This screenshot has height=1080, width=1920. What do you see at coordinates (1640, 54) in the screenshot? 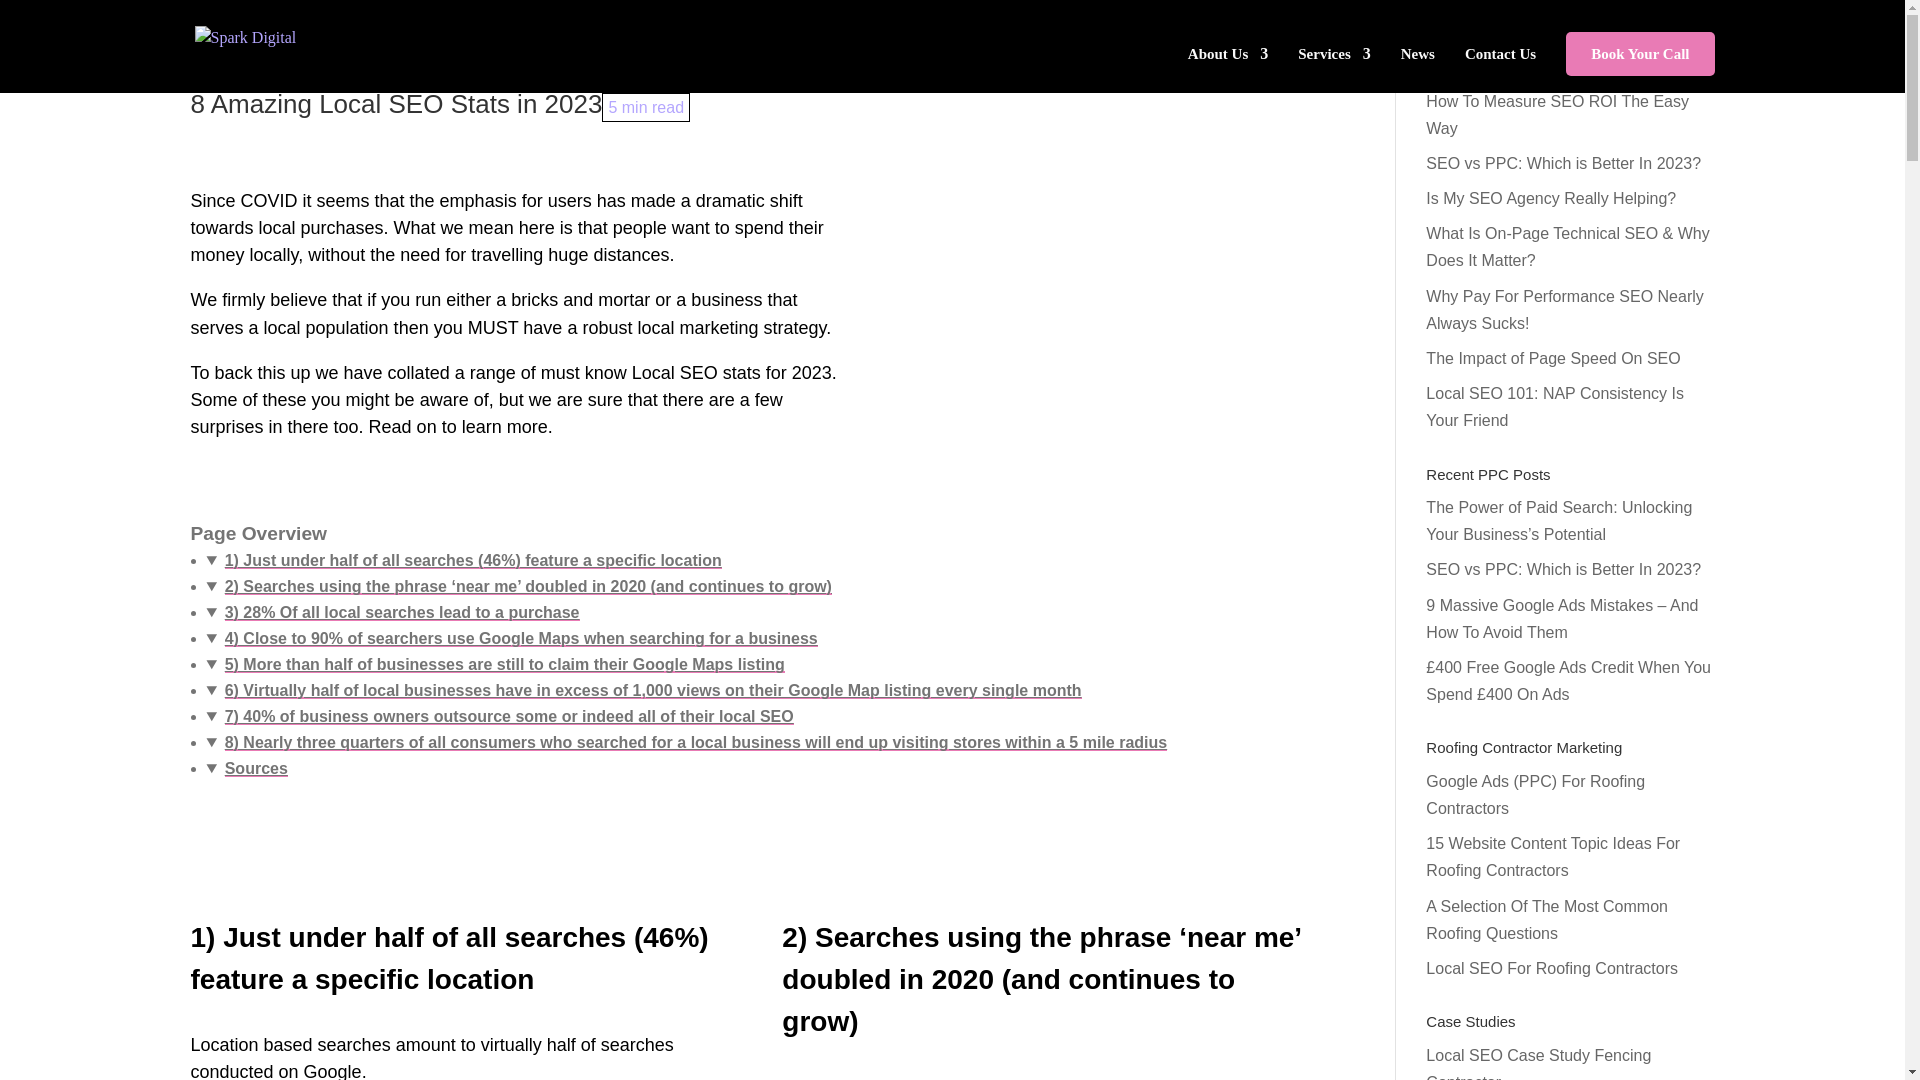
I see `Book Your Call` at bounding box center [1640, 54].